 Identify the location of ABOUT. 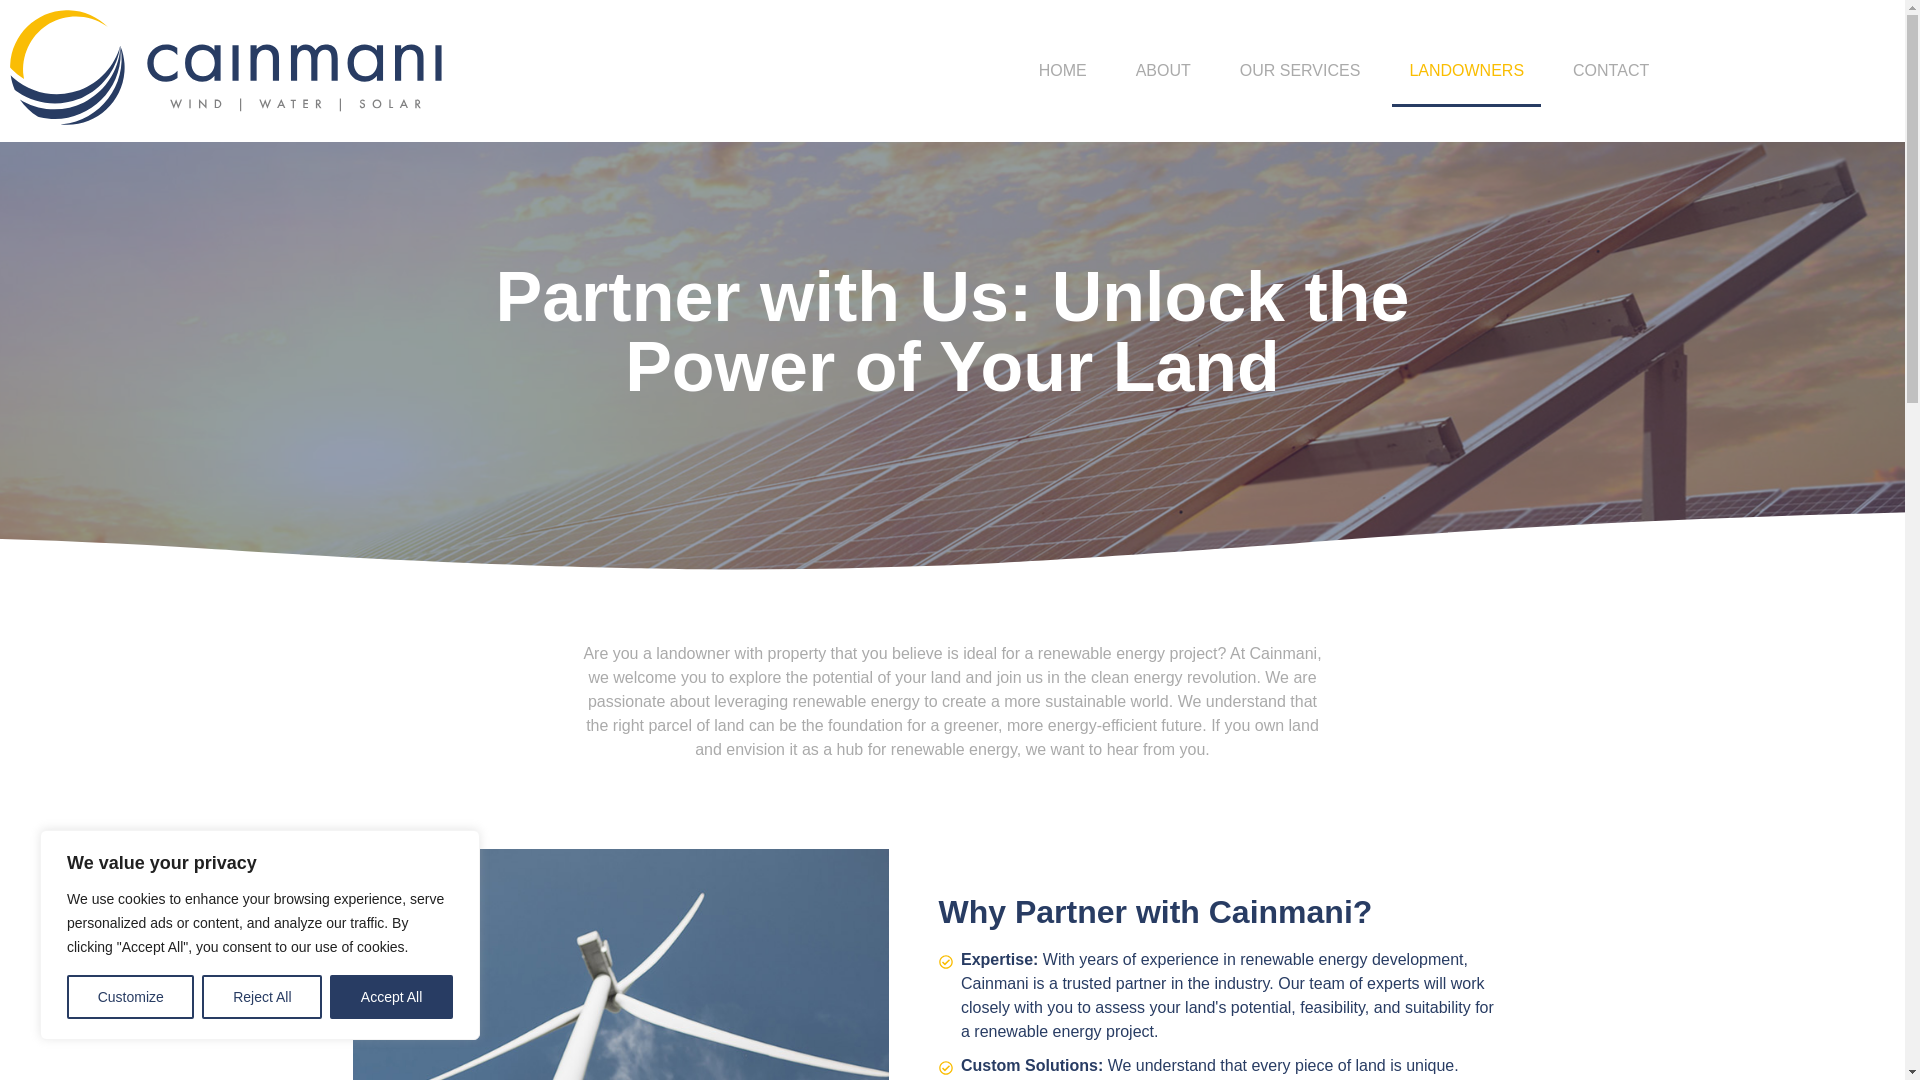
(1163, 70).